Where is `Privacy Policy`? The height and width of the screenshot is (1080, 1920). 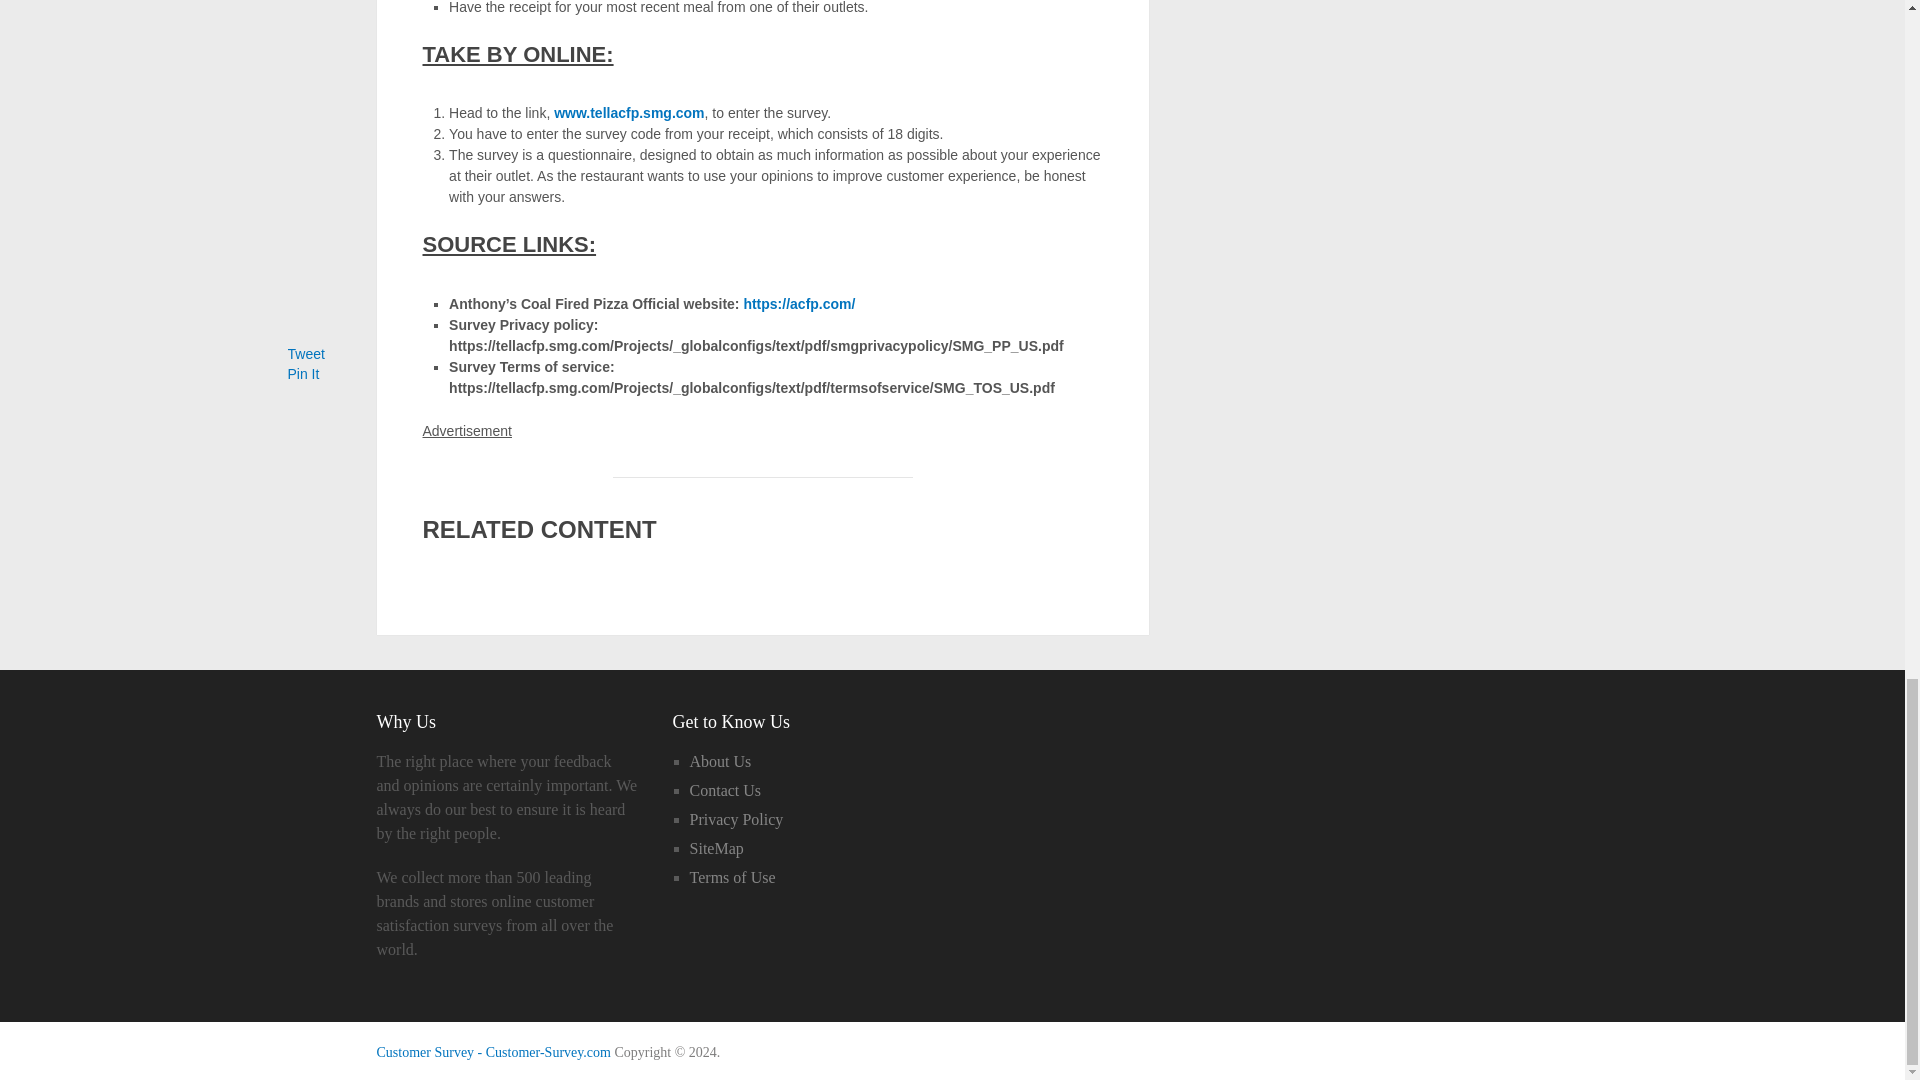
Privacy Policy is located at coordinates (736, 820).